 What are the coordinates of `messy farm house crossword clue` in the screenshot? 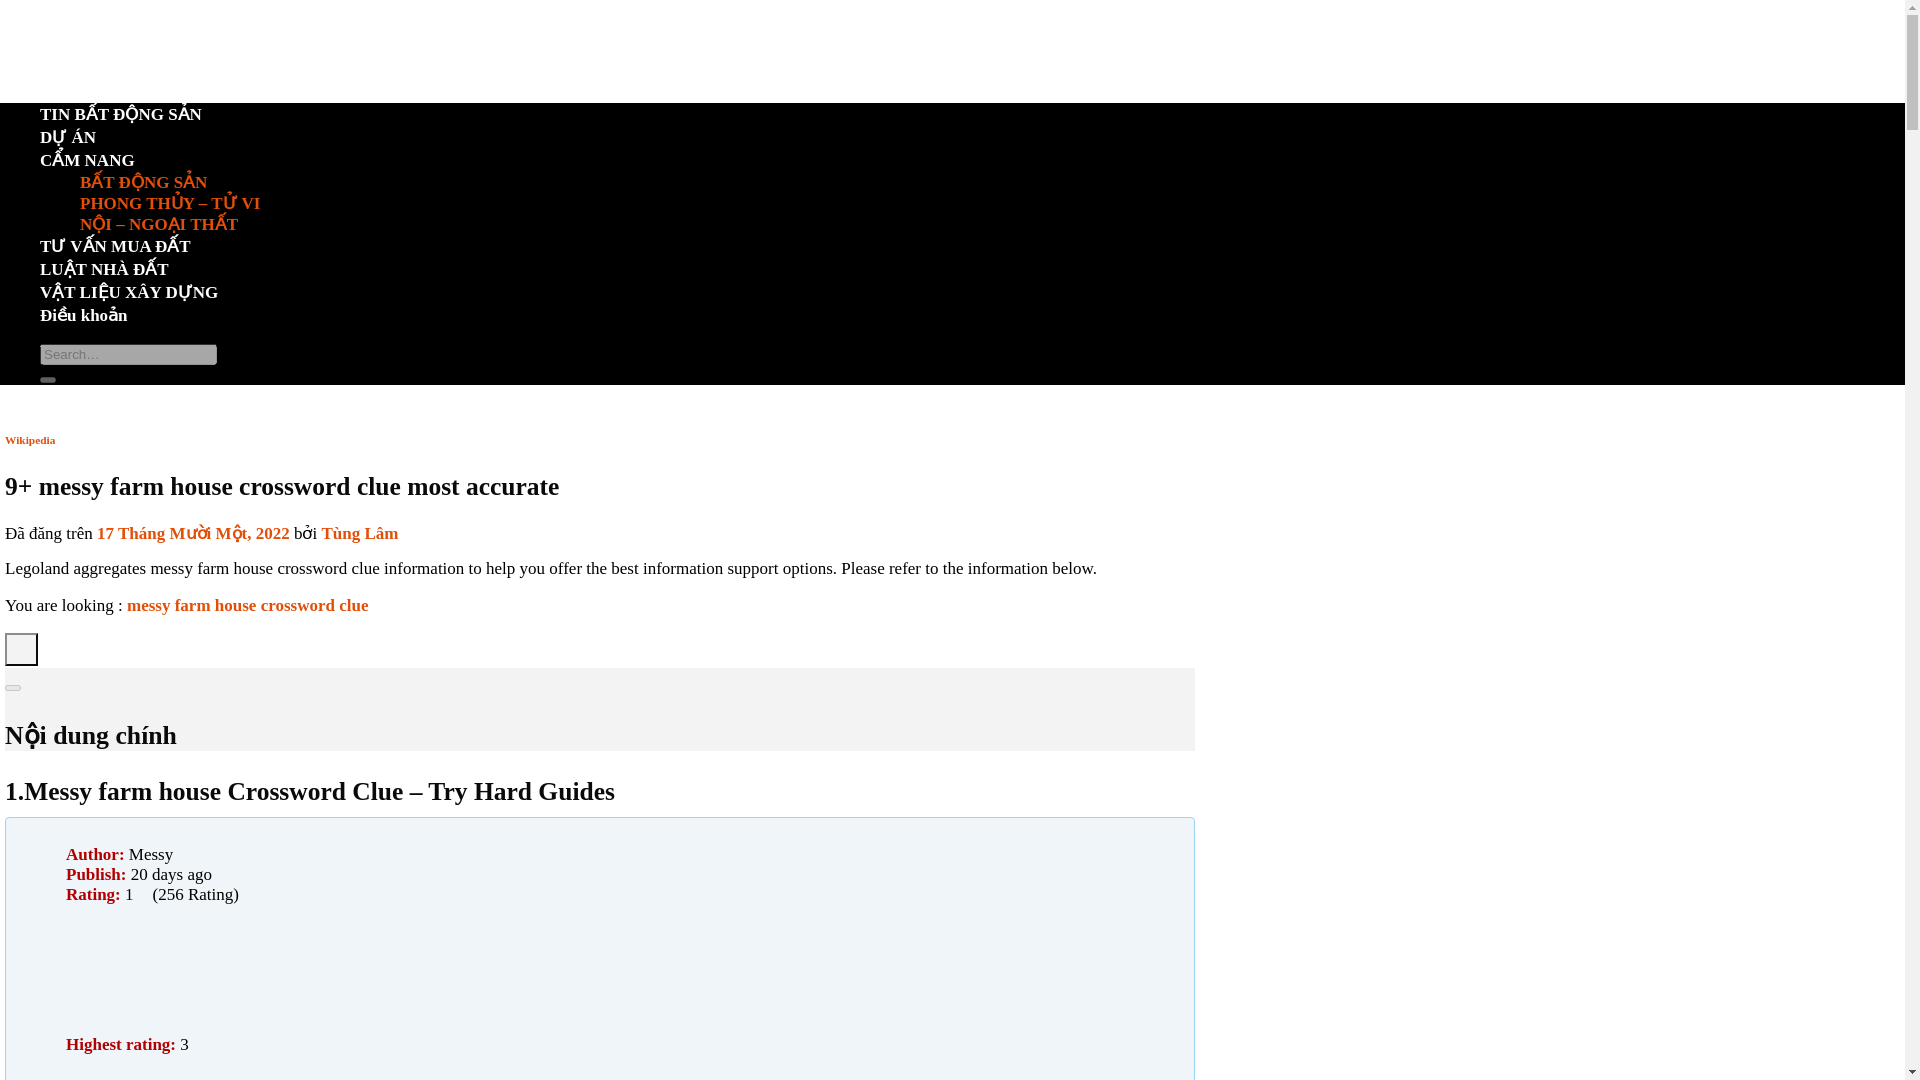 It's located at (247, 605).